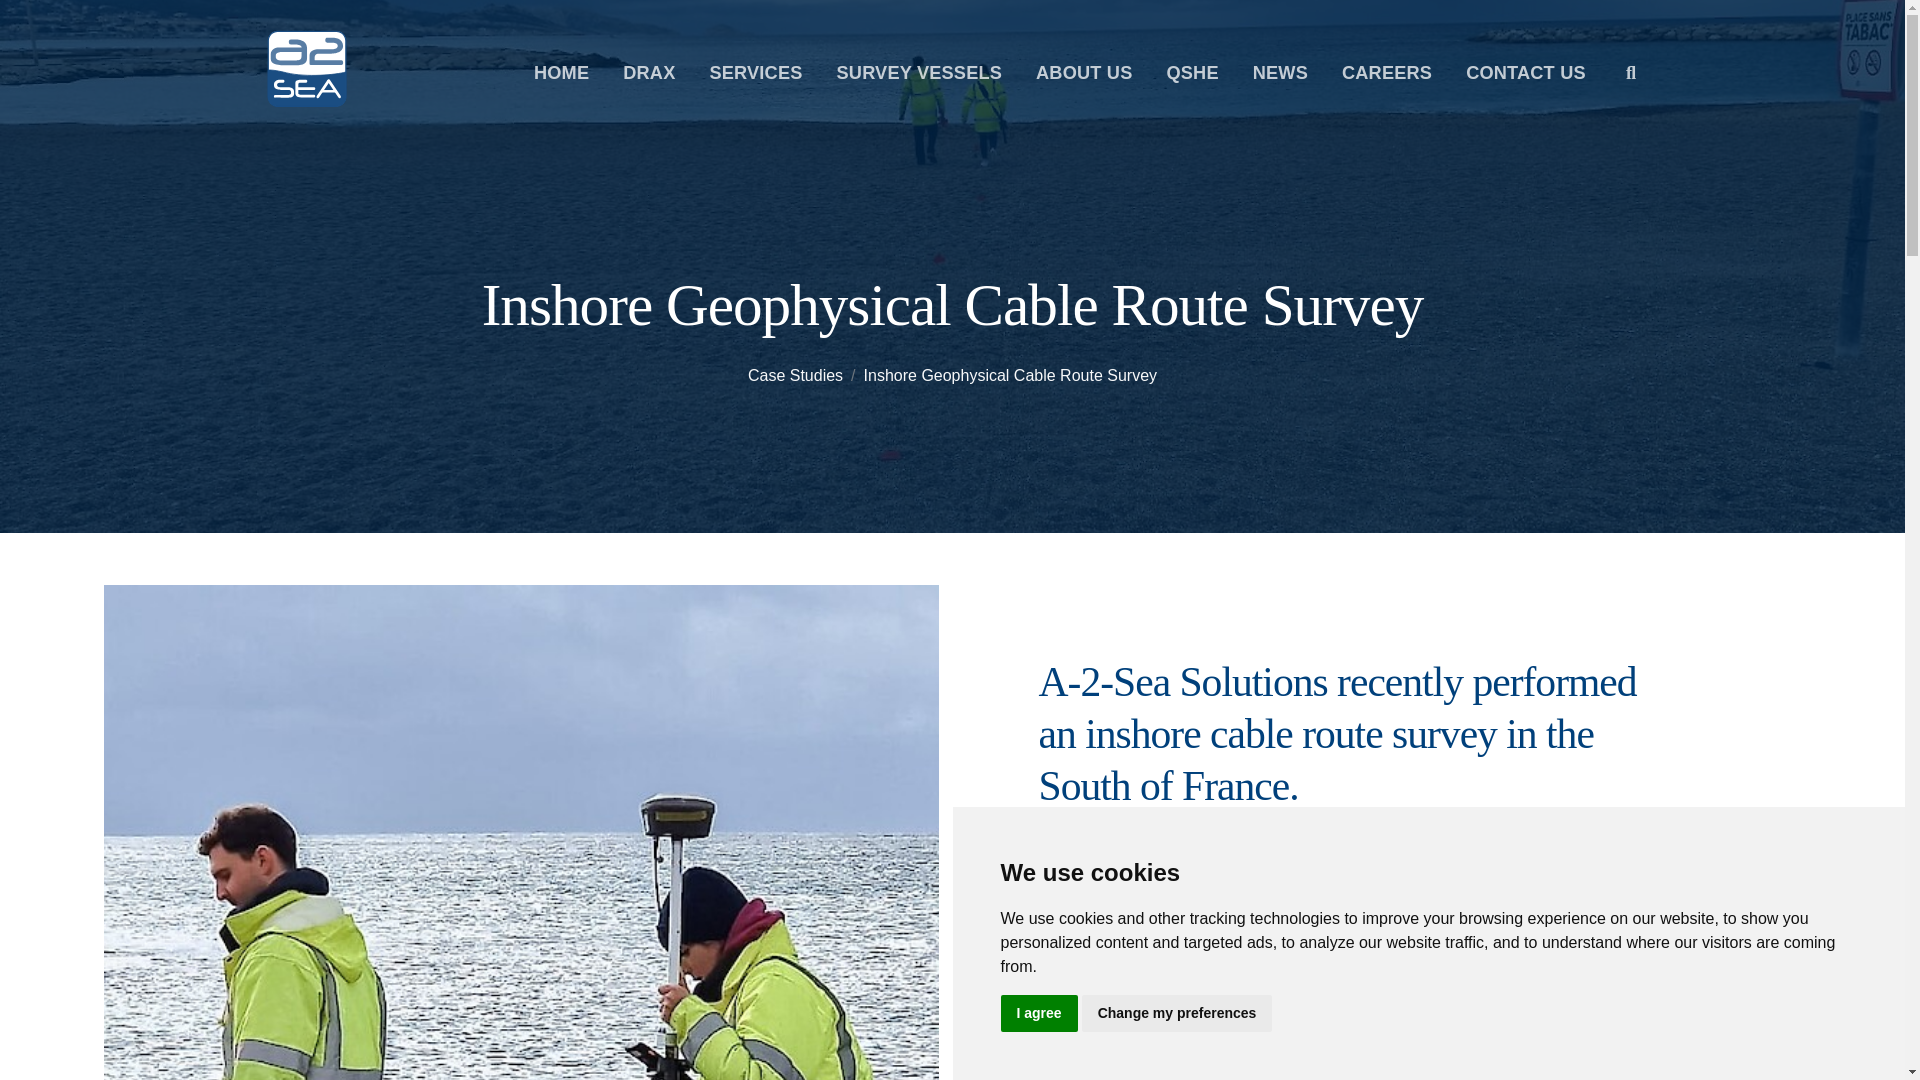 The height and width of the screenshot is (1080, 1920). What do you see at coordinates (1038, 1013) in the screenshot?
I see `I agree` at bounding box center [1038, 1013].